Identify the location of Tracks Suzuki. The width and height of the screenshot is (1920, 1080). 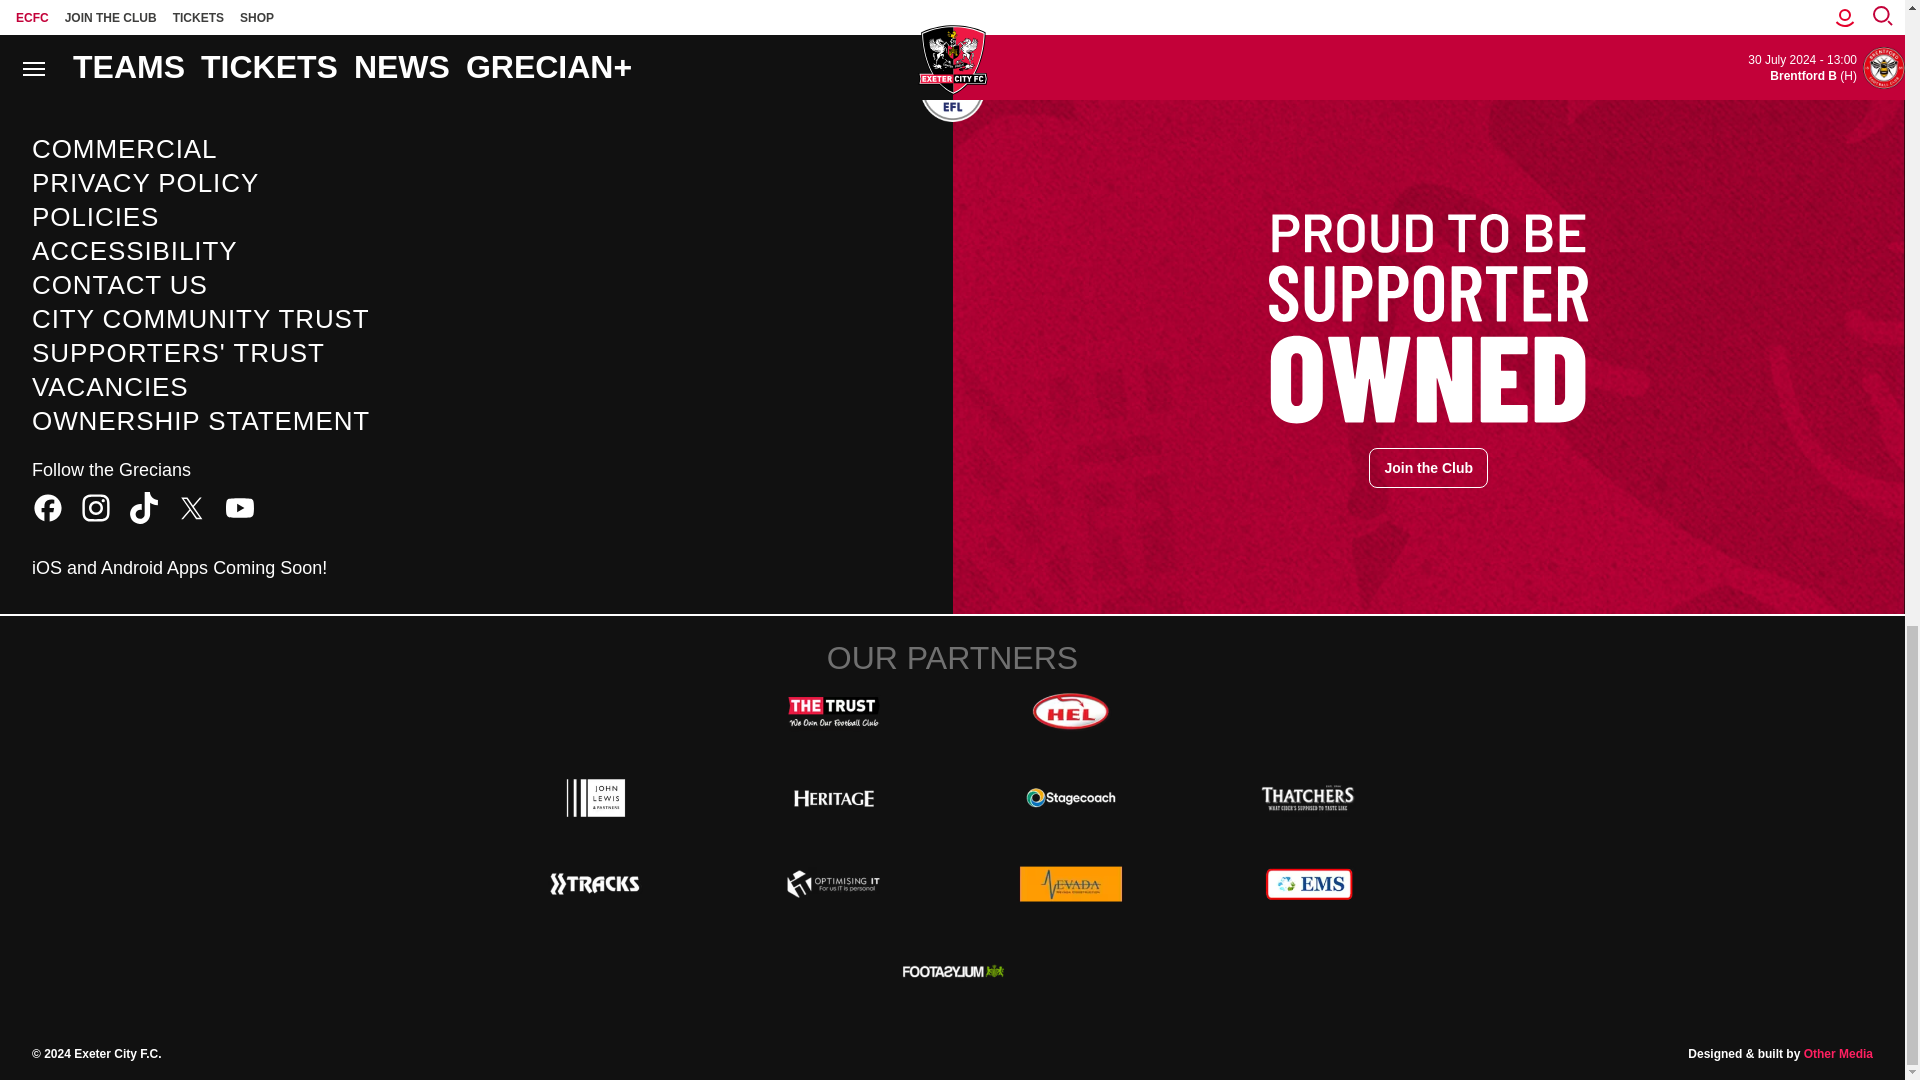
(596, 884).